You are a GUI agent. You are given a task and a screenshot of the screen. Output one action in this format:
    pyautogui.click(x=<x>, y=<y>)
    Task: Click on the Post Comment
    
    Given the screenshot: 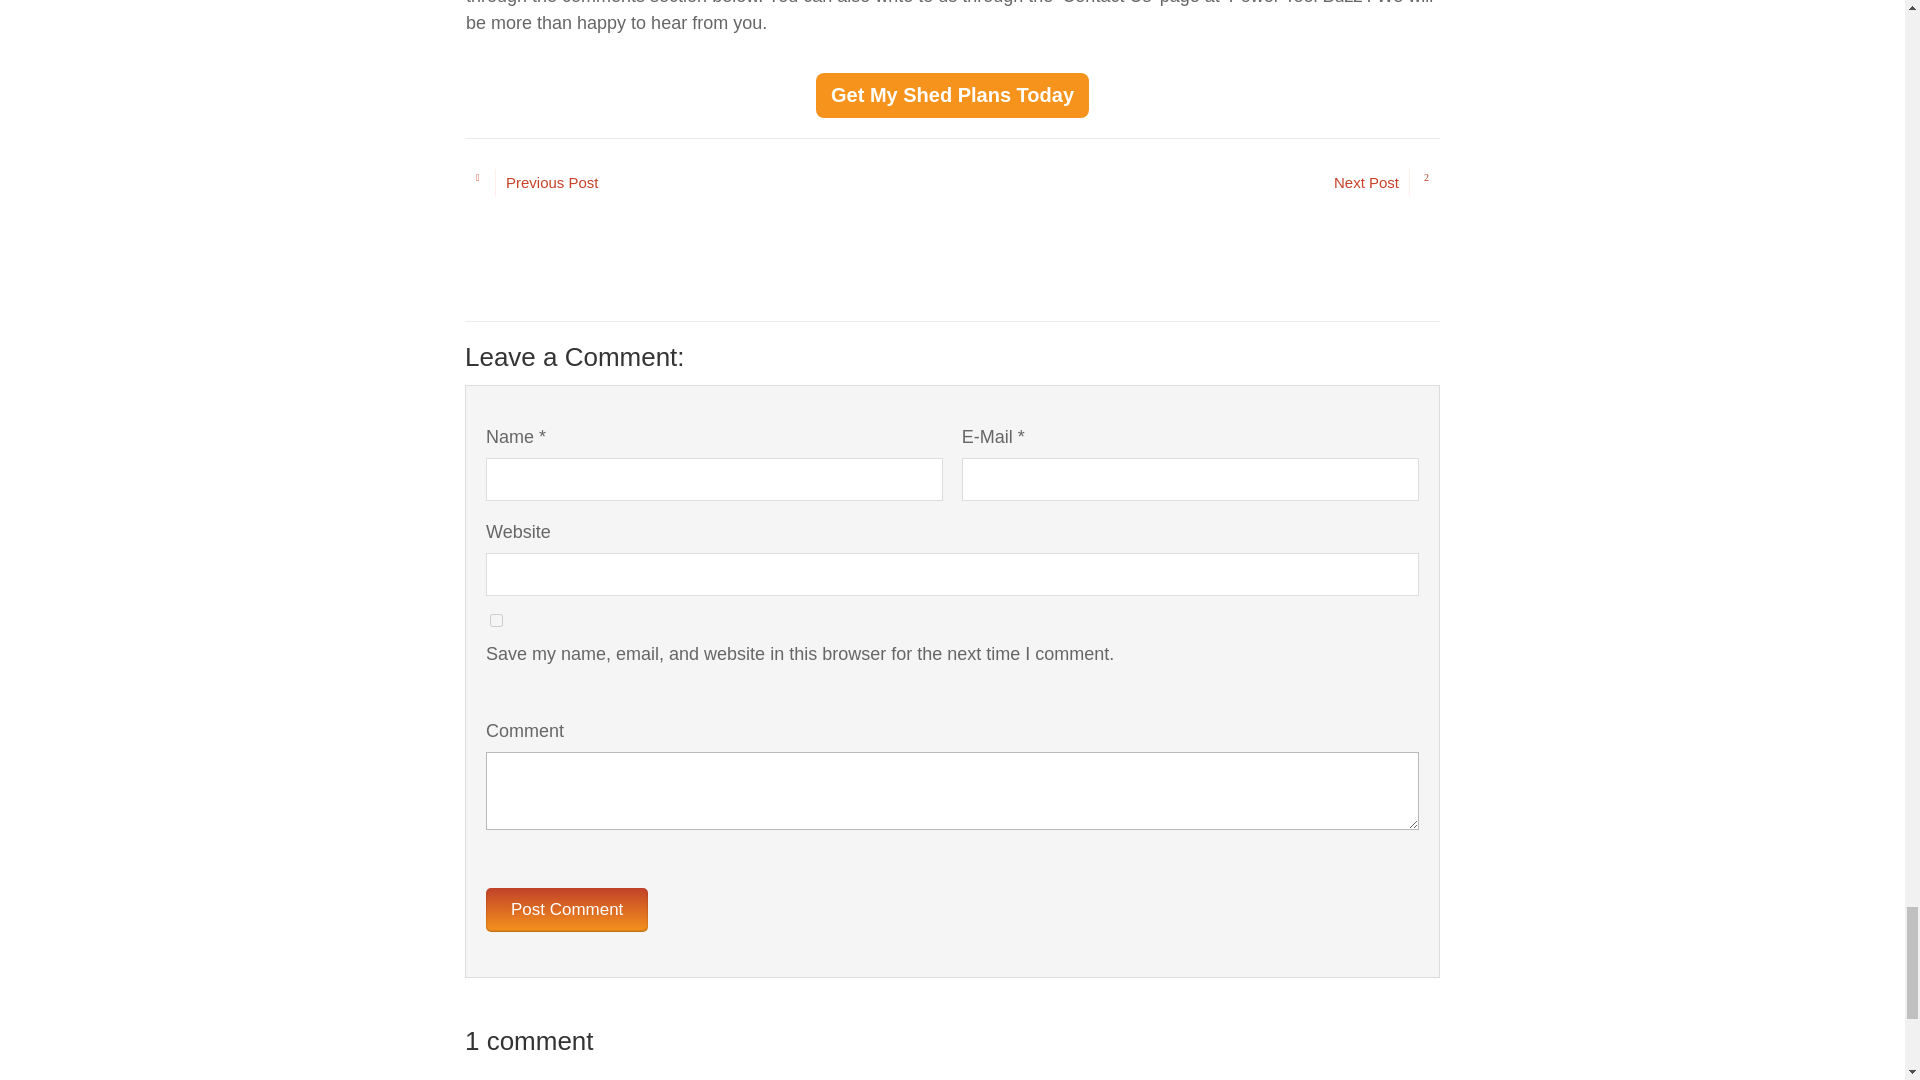 What is the action you would take?
    pyautogui.click(x=566, y=910)
    